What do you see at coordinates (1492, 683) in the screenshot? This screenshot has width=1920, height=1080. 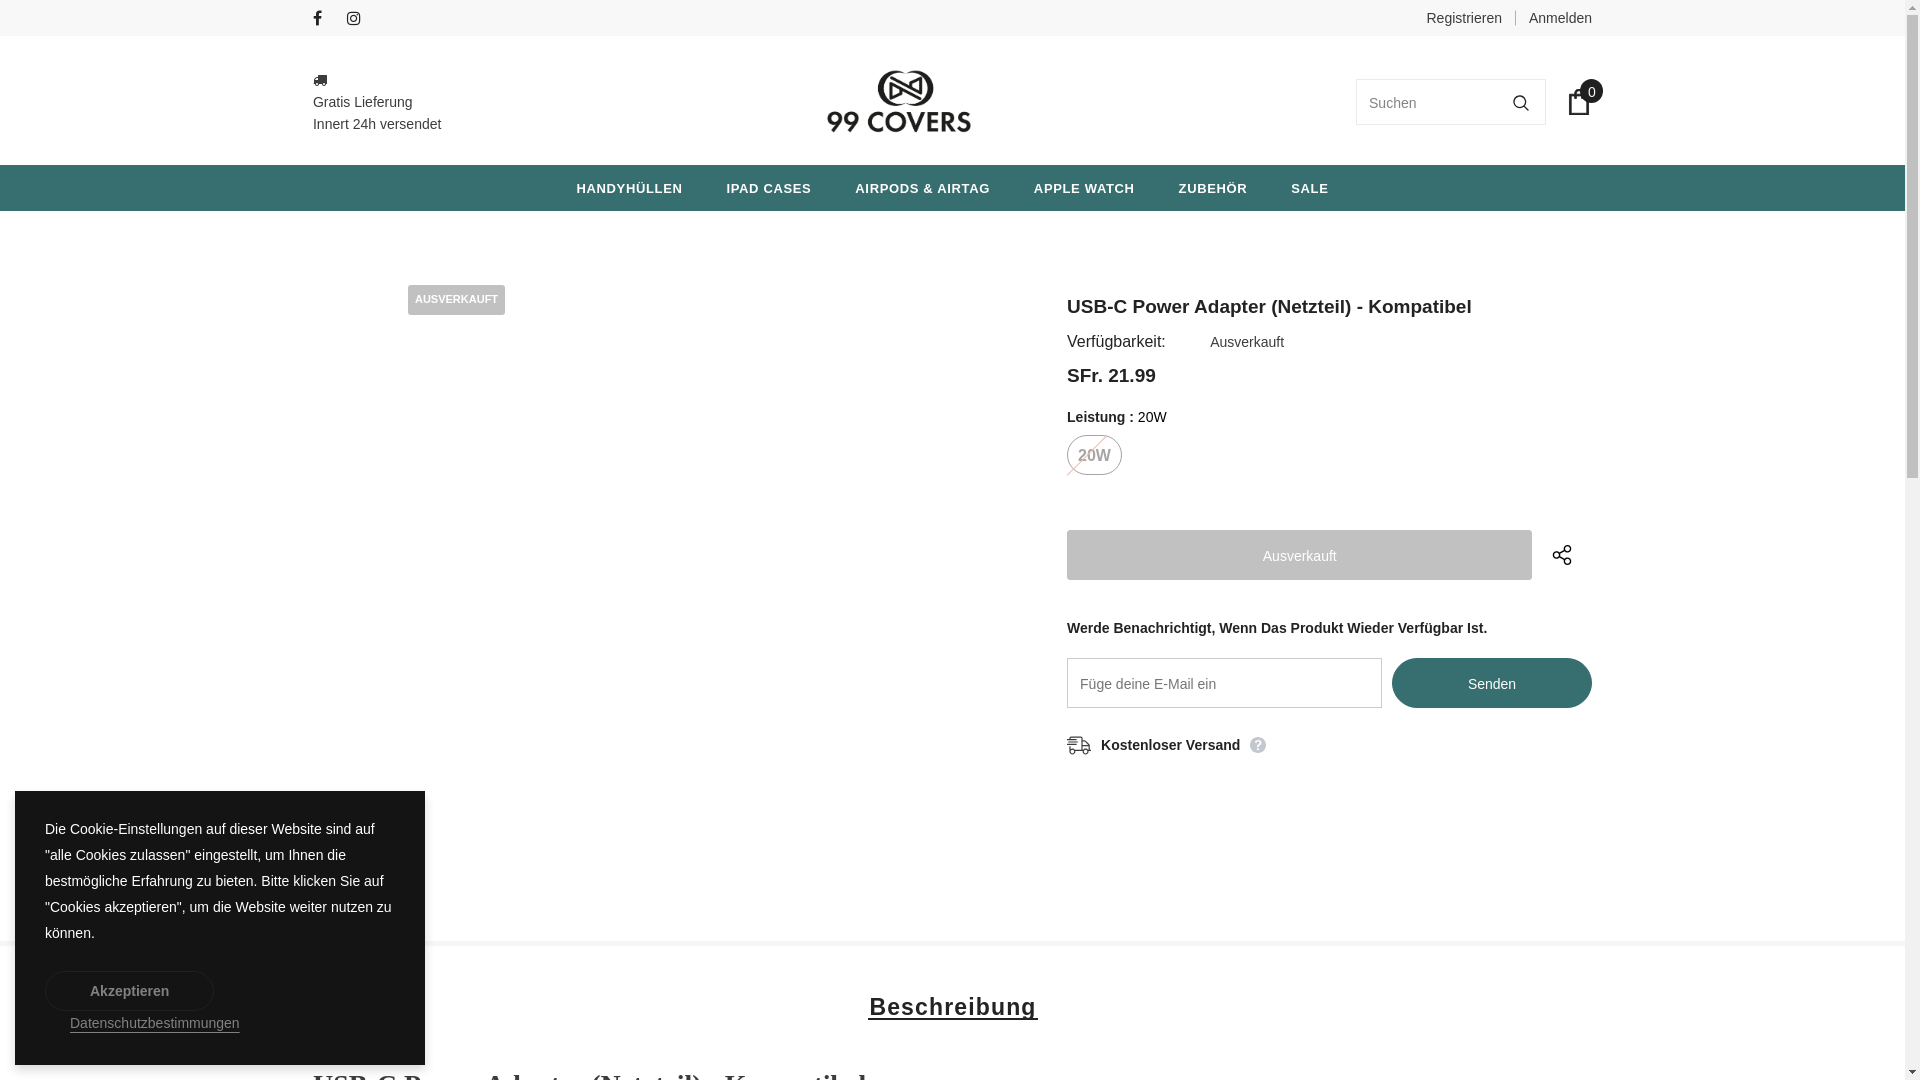 I see `Senden` at bounding box center [1492, 683].